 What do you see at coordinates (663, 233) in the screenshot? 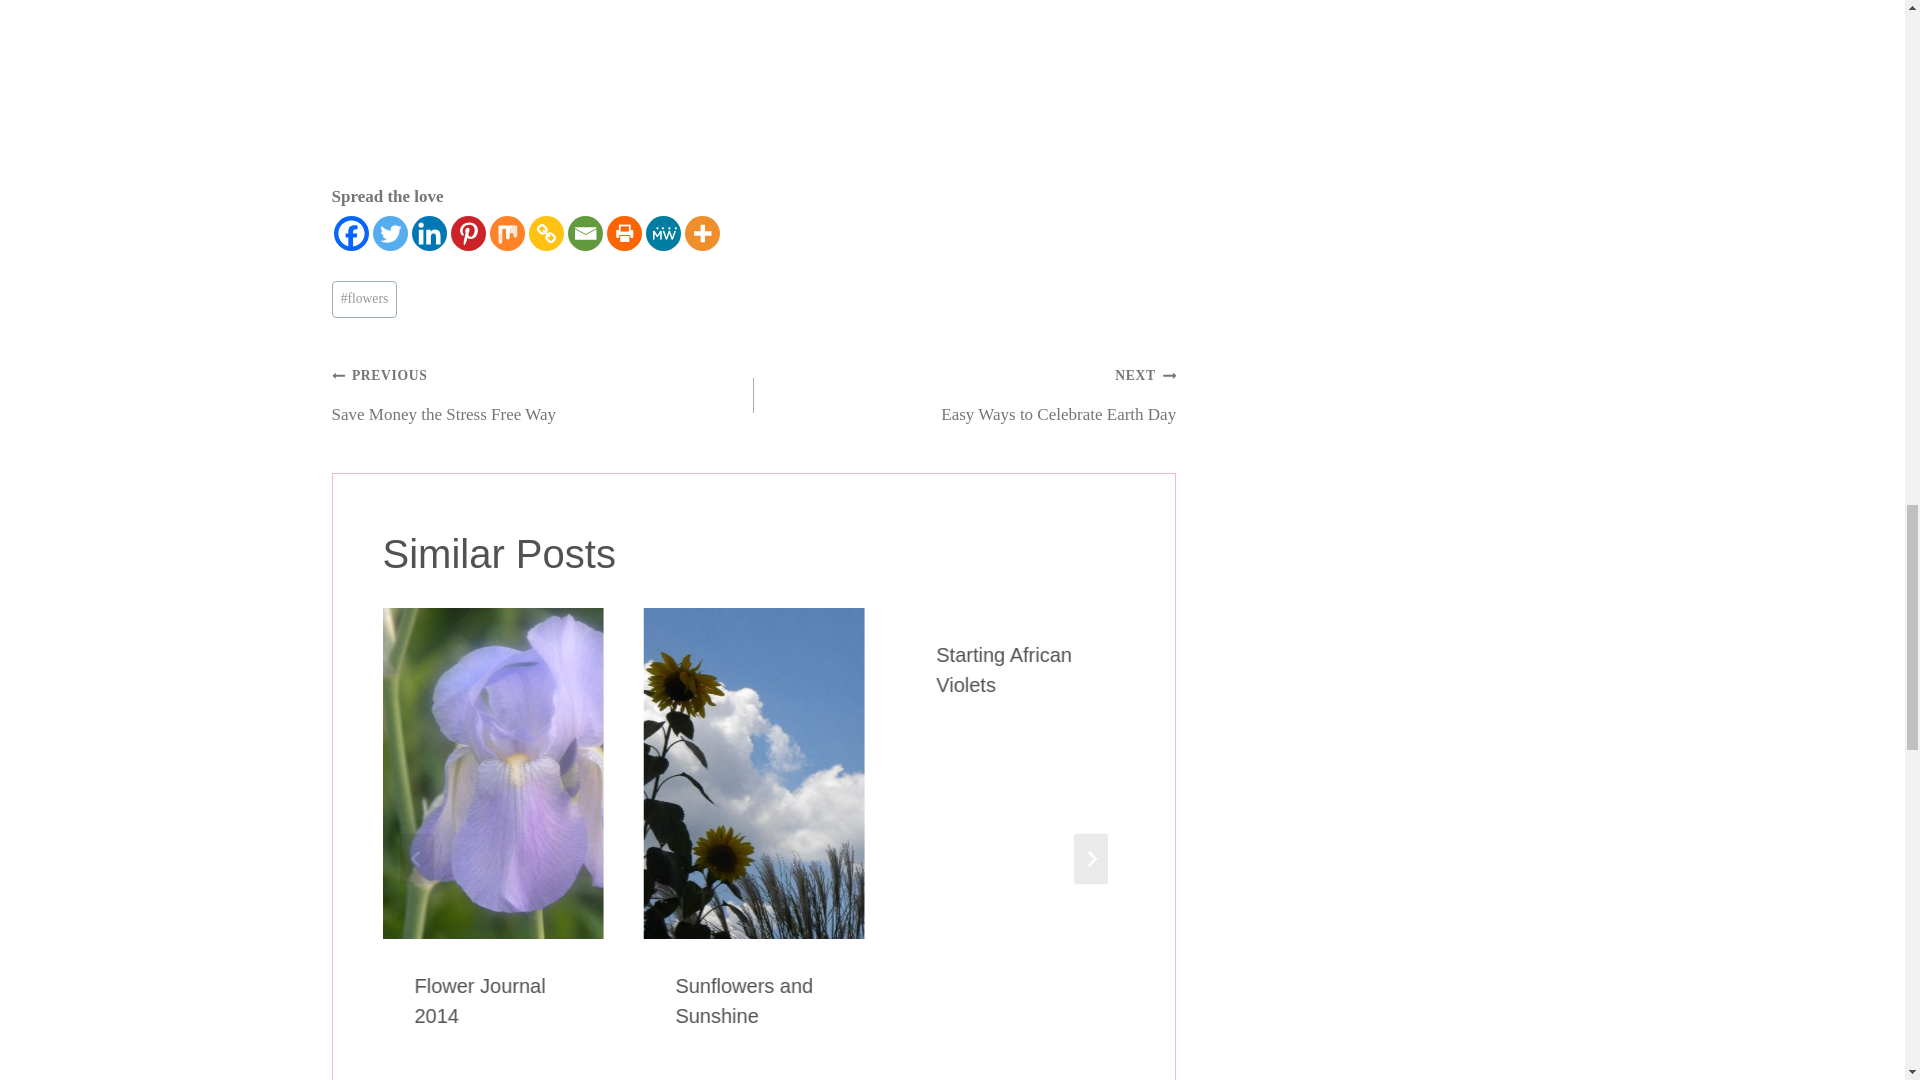
I see `MeWe` at bounding box center [663, 233].